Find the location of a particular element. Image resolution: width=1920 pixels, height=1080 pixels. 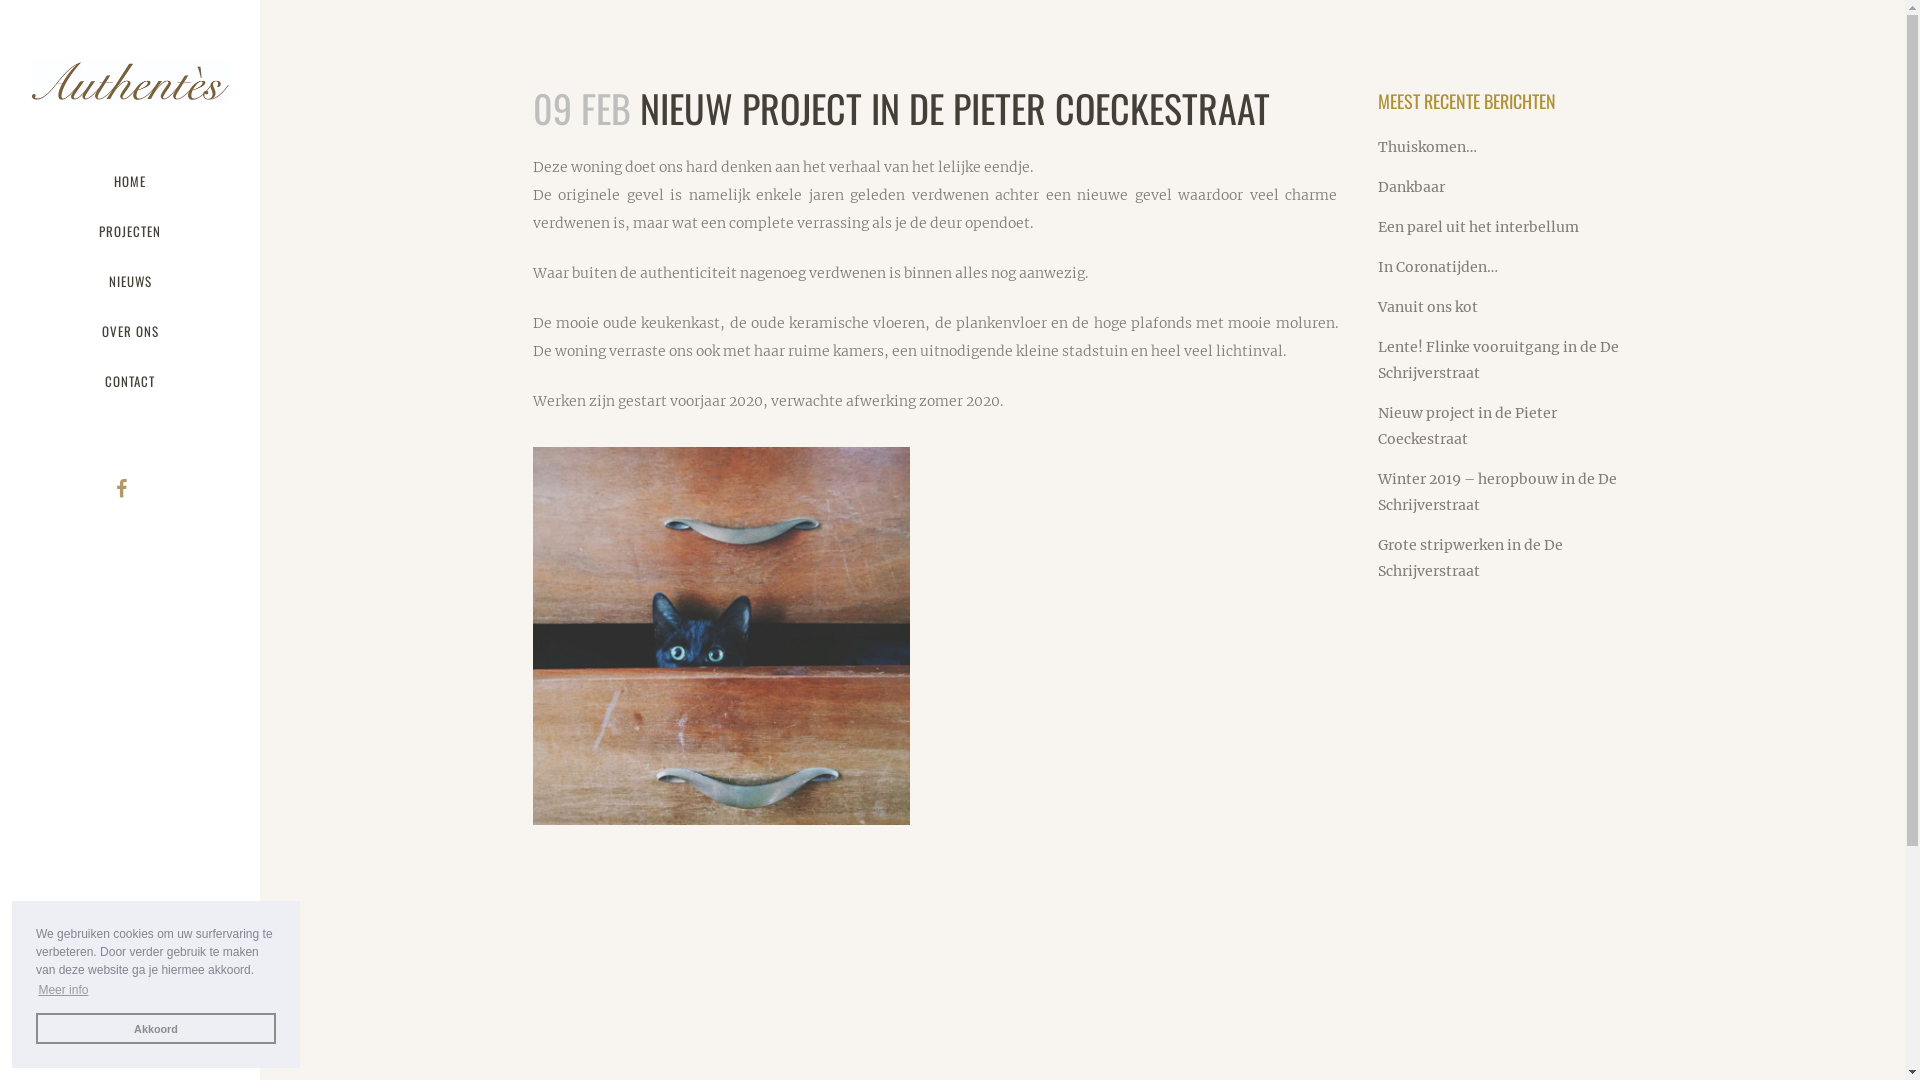

Meer info is located at coordinates (64, 990).